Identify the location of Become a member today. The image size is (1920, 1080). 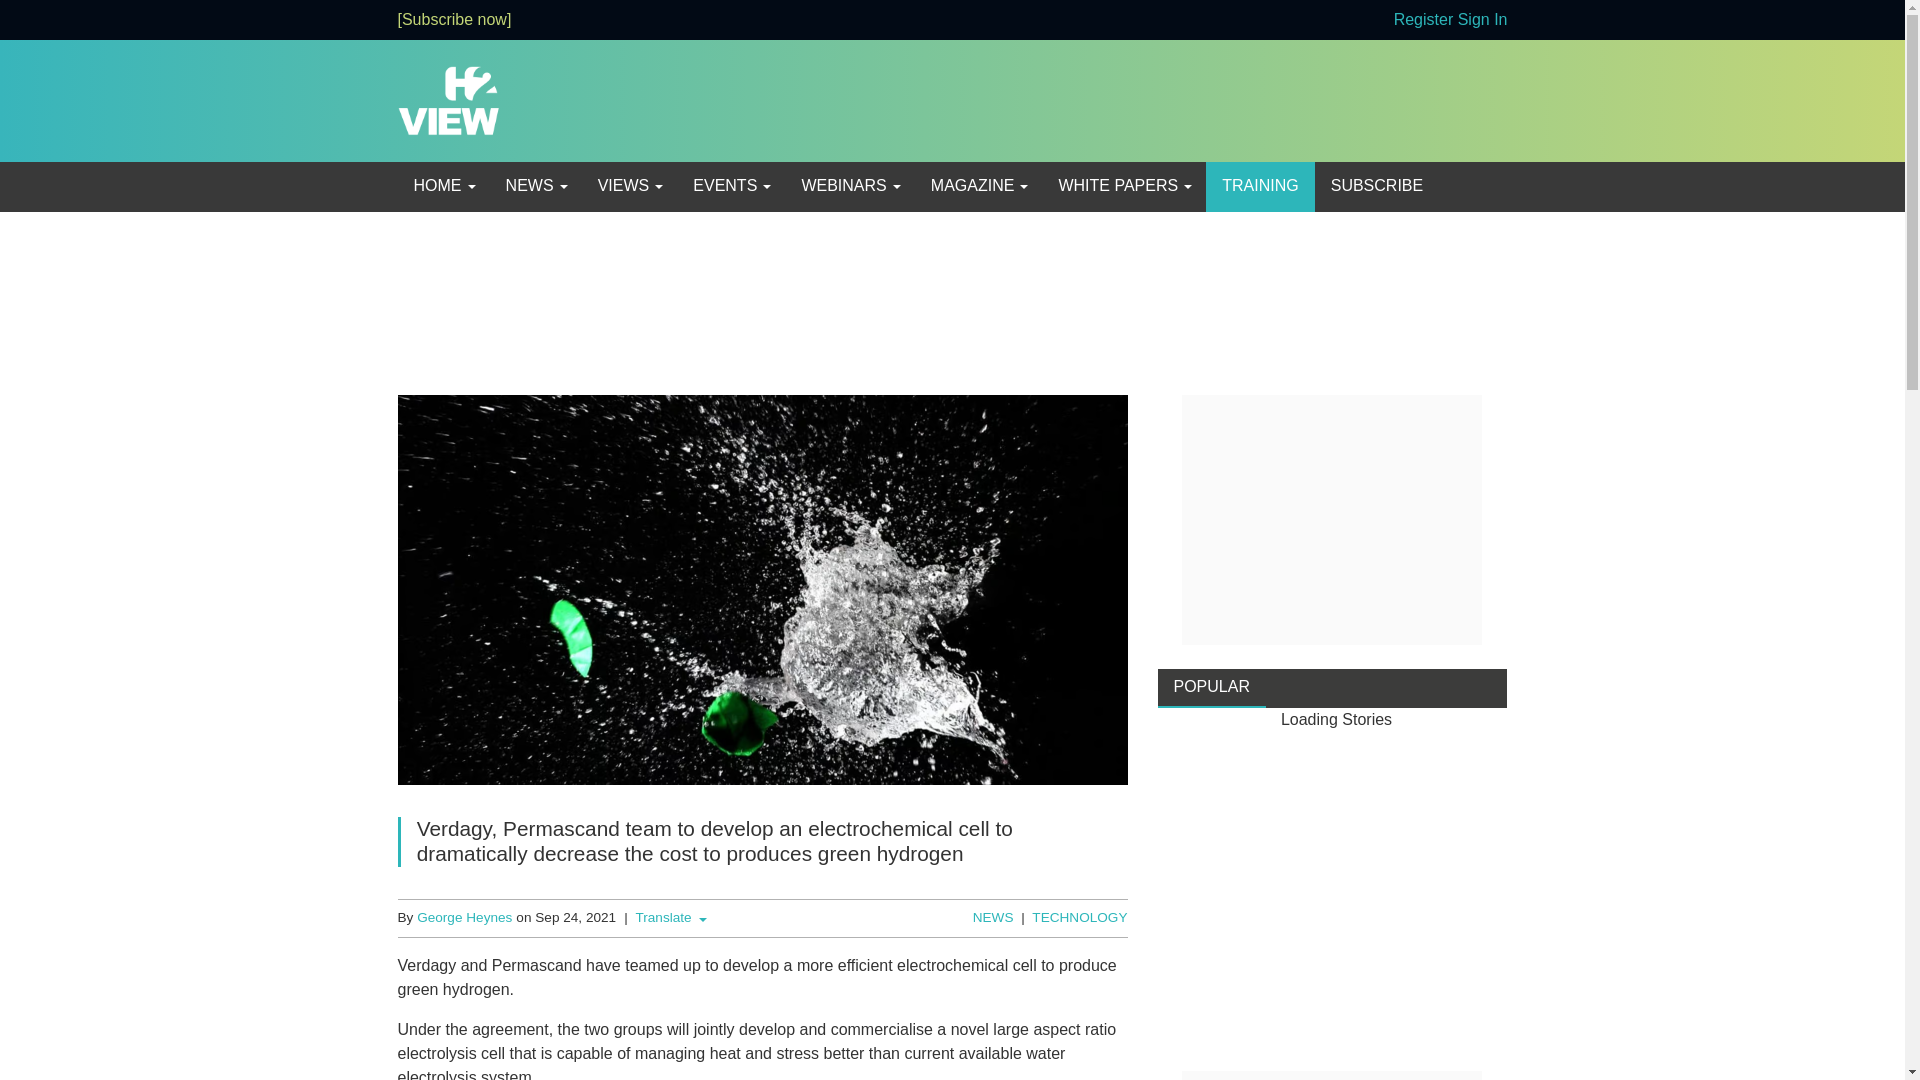
(454, 19).